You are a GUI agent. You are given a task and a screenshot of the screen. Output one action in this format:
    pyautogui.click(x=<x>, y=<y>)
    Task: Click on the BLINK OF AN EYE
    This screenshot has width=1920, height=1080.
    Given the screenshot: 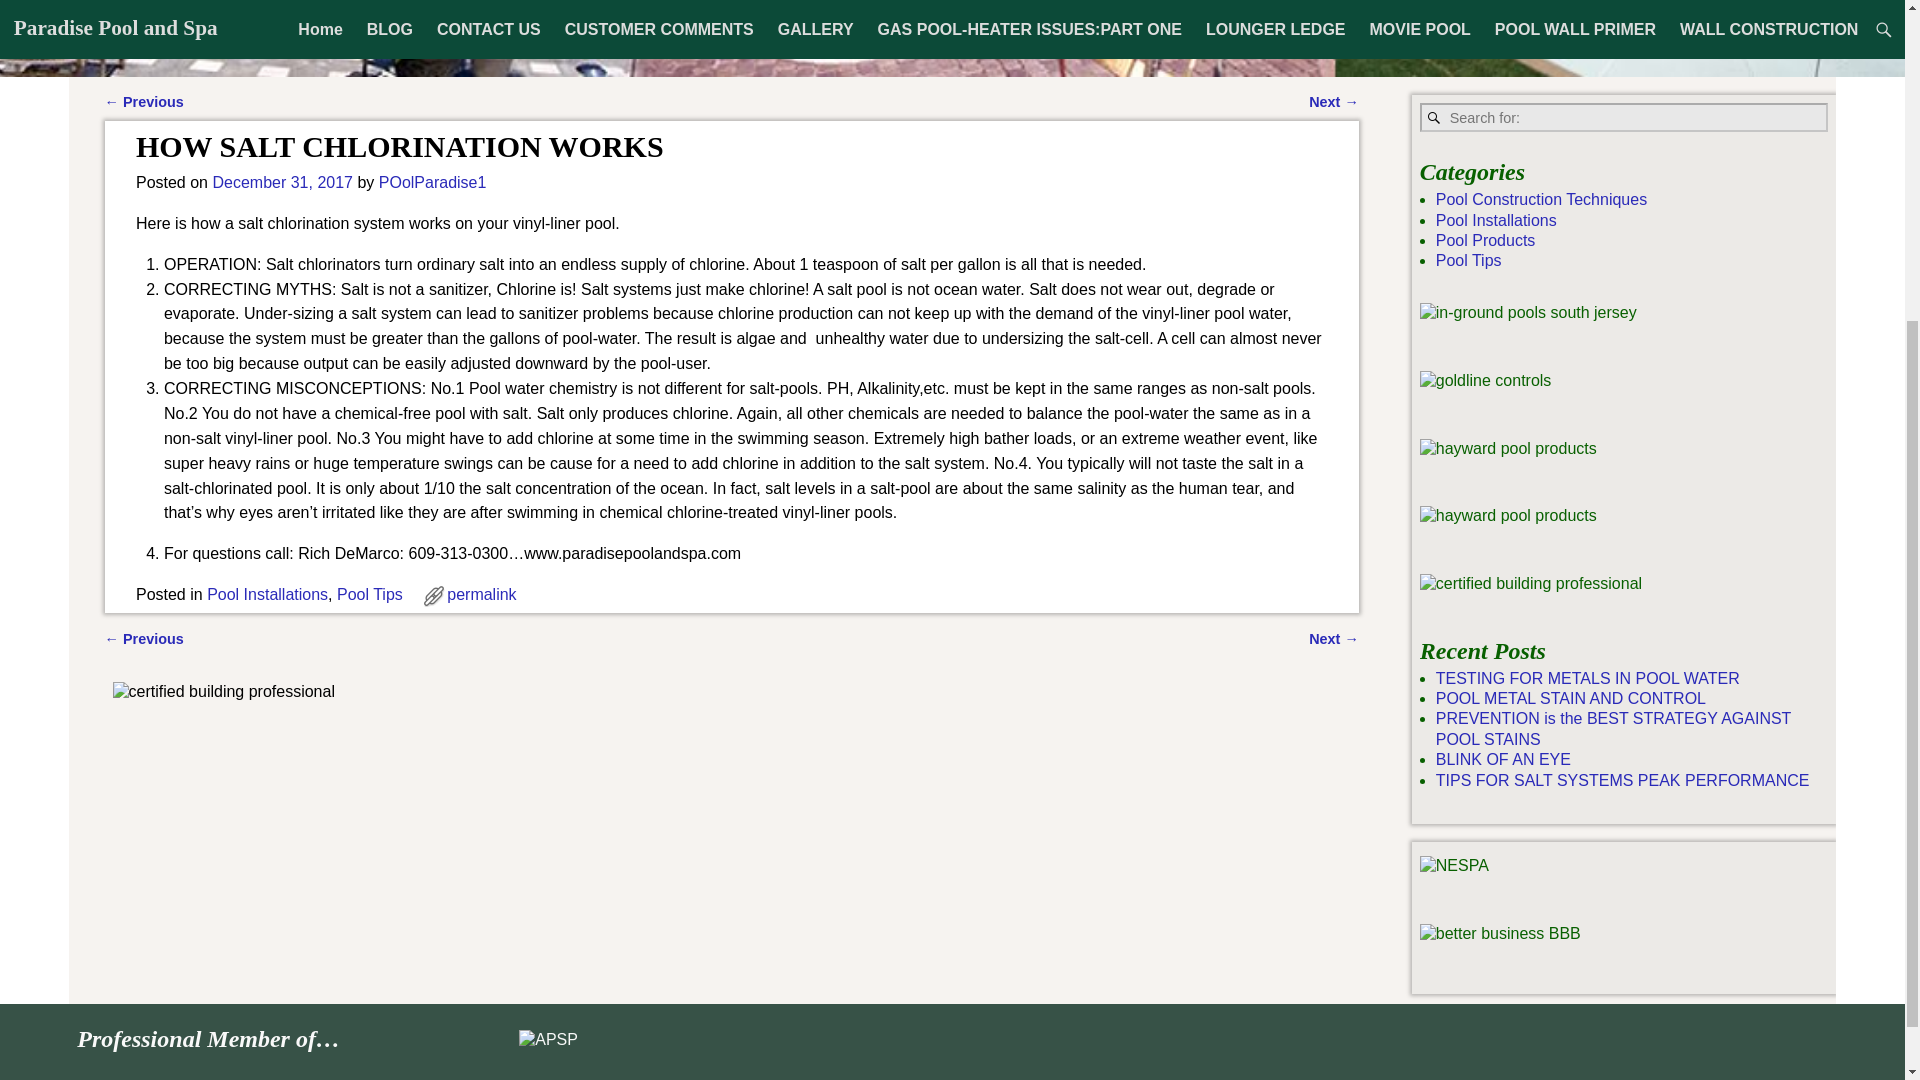 What is the action you would take?
    pyautogui.click(x=1503, y=758)
    